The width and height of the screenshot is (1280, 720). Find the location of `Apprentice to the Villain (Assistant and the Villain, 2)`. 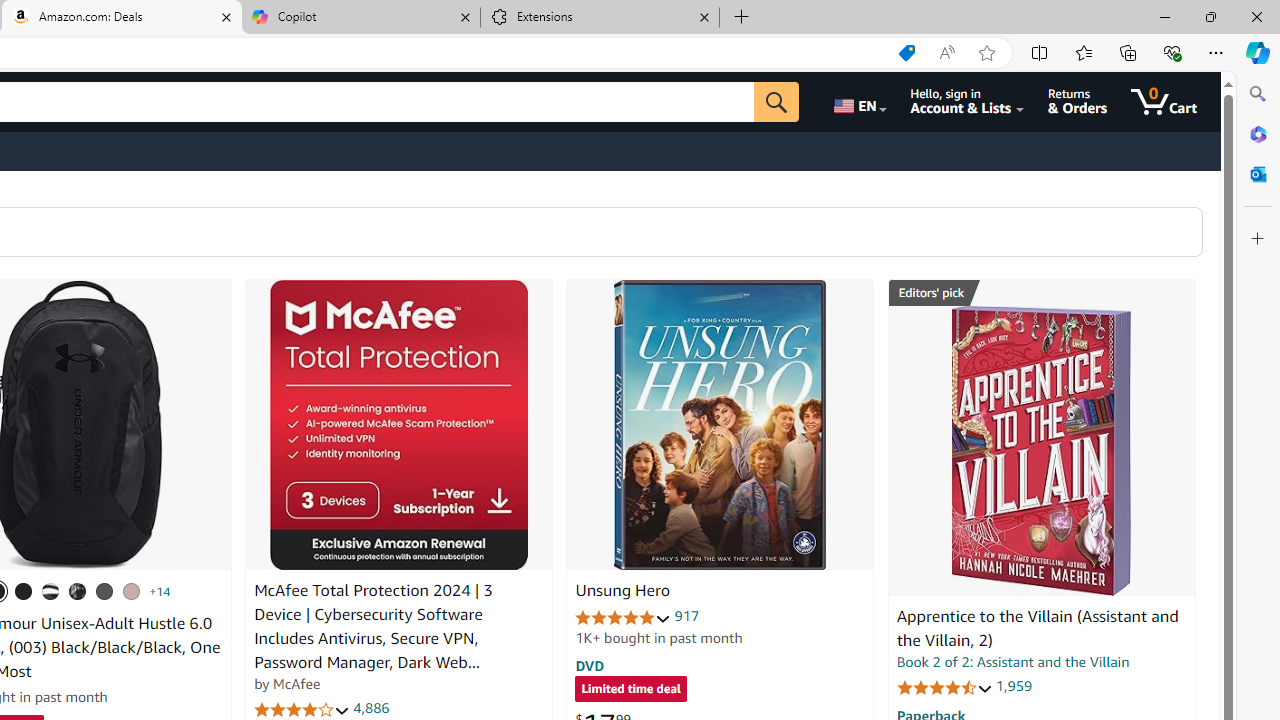

Apprentice to the Villain (Assistant and the Villain, 2) is located at coordinates (1037, 628).